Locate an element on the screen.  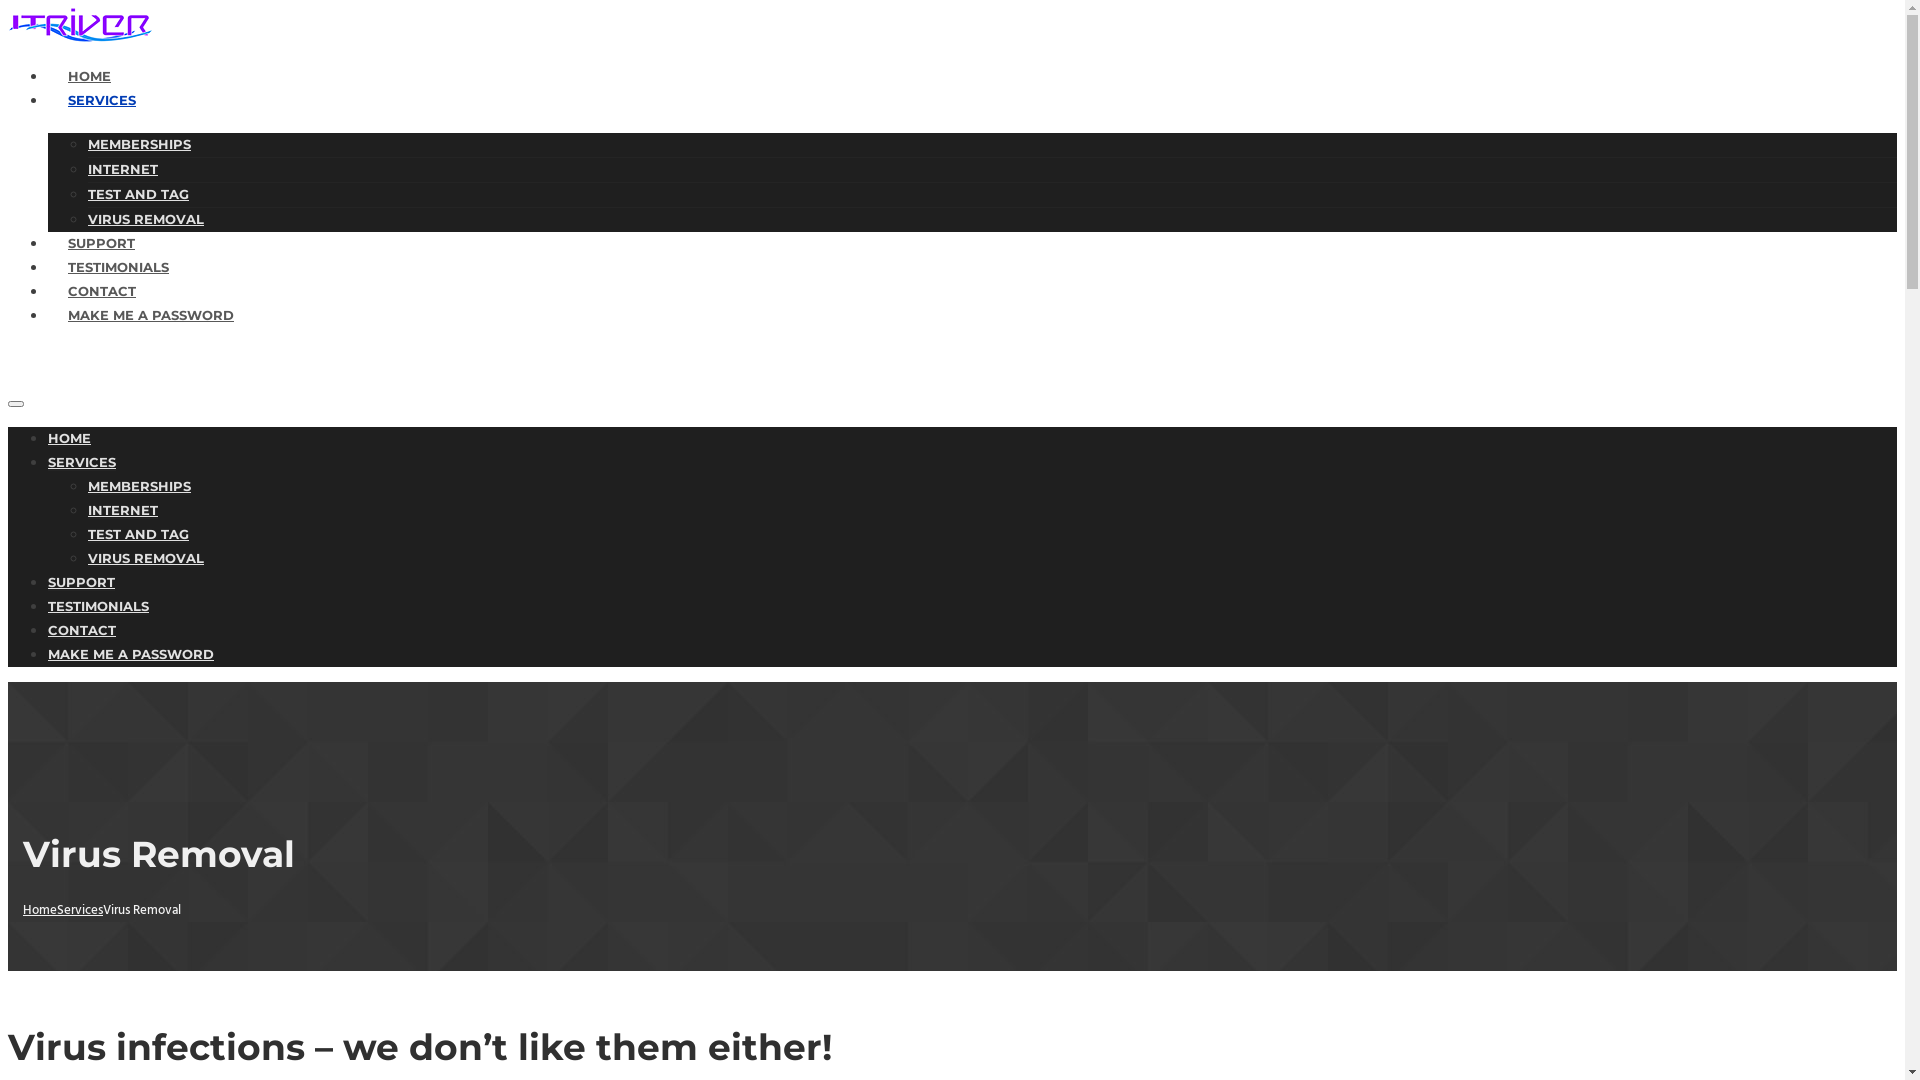
MAKE ME A PASSWORD is located at coordinates (151, 312).